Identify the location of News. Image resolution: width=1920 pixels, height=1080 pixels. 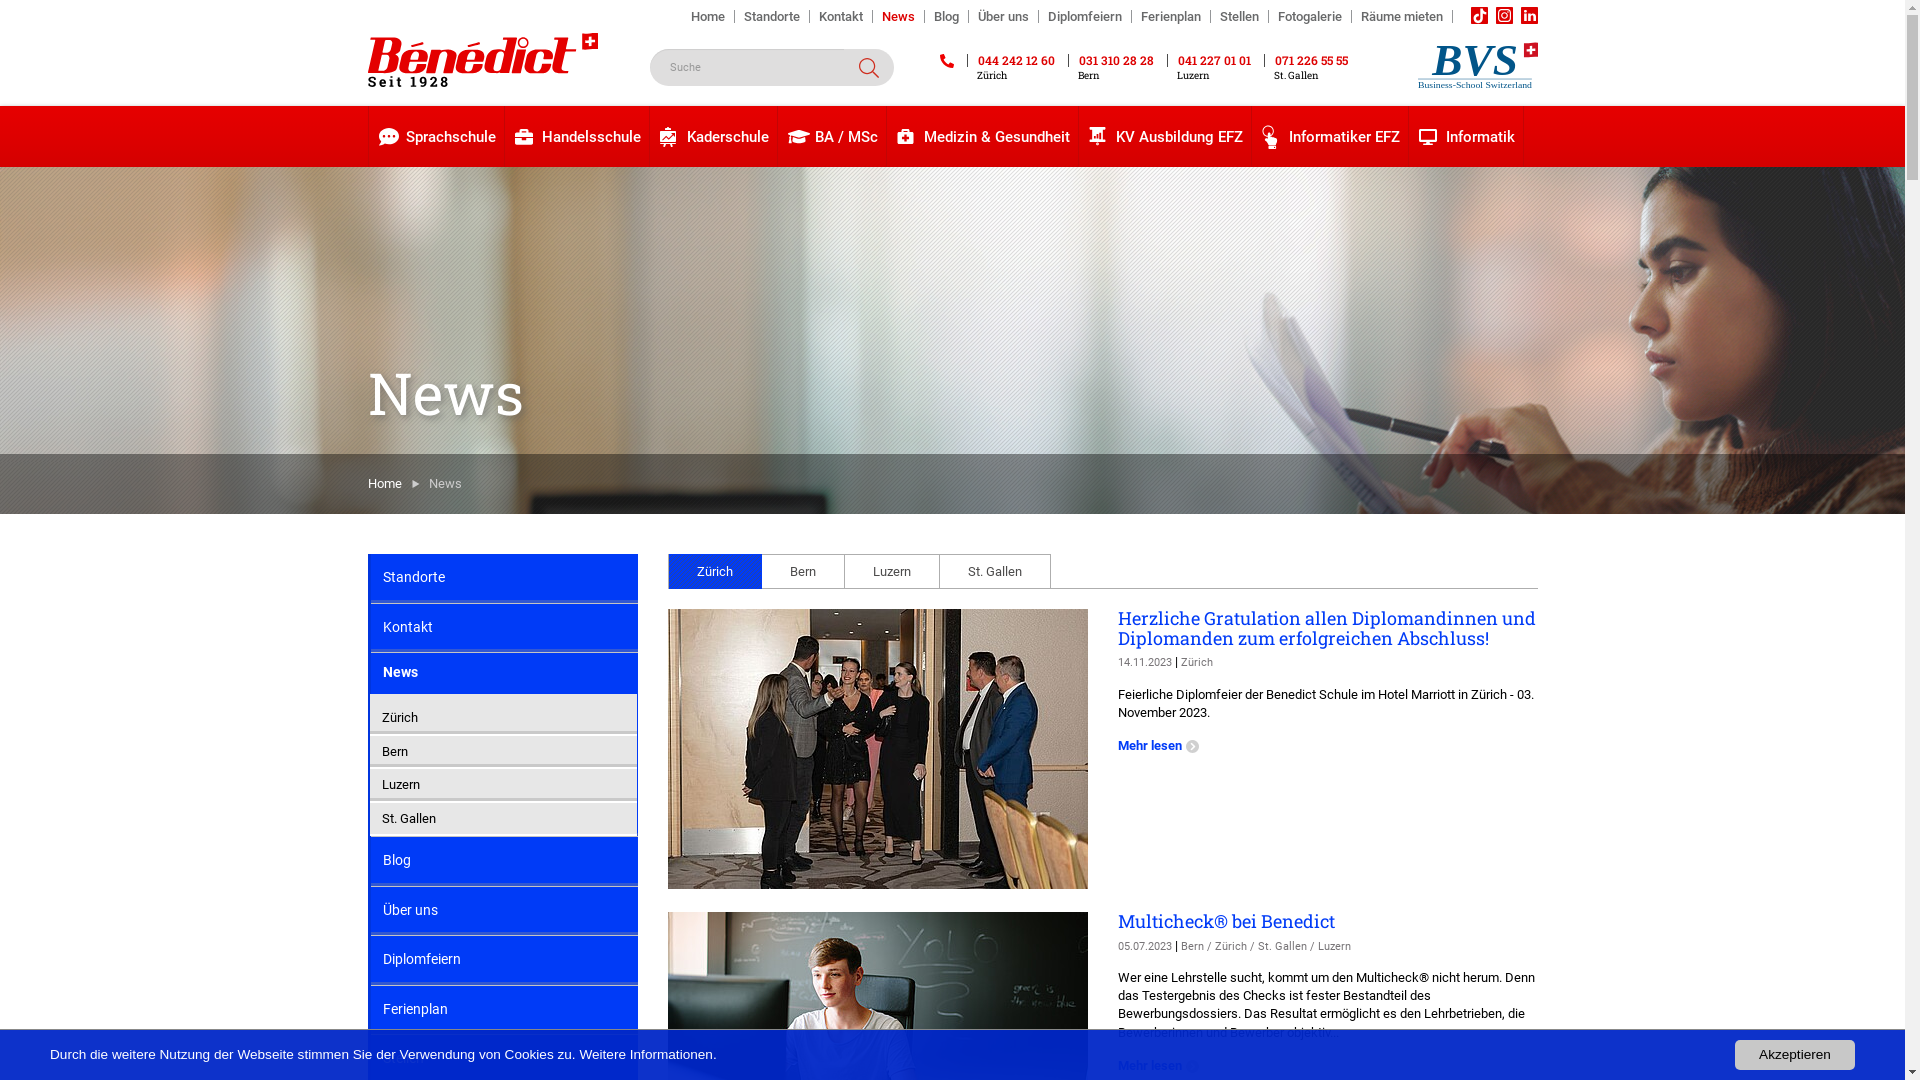
(898, 16).